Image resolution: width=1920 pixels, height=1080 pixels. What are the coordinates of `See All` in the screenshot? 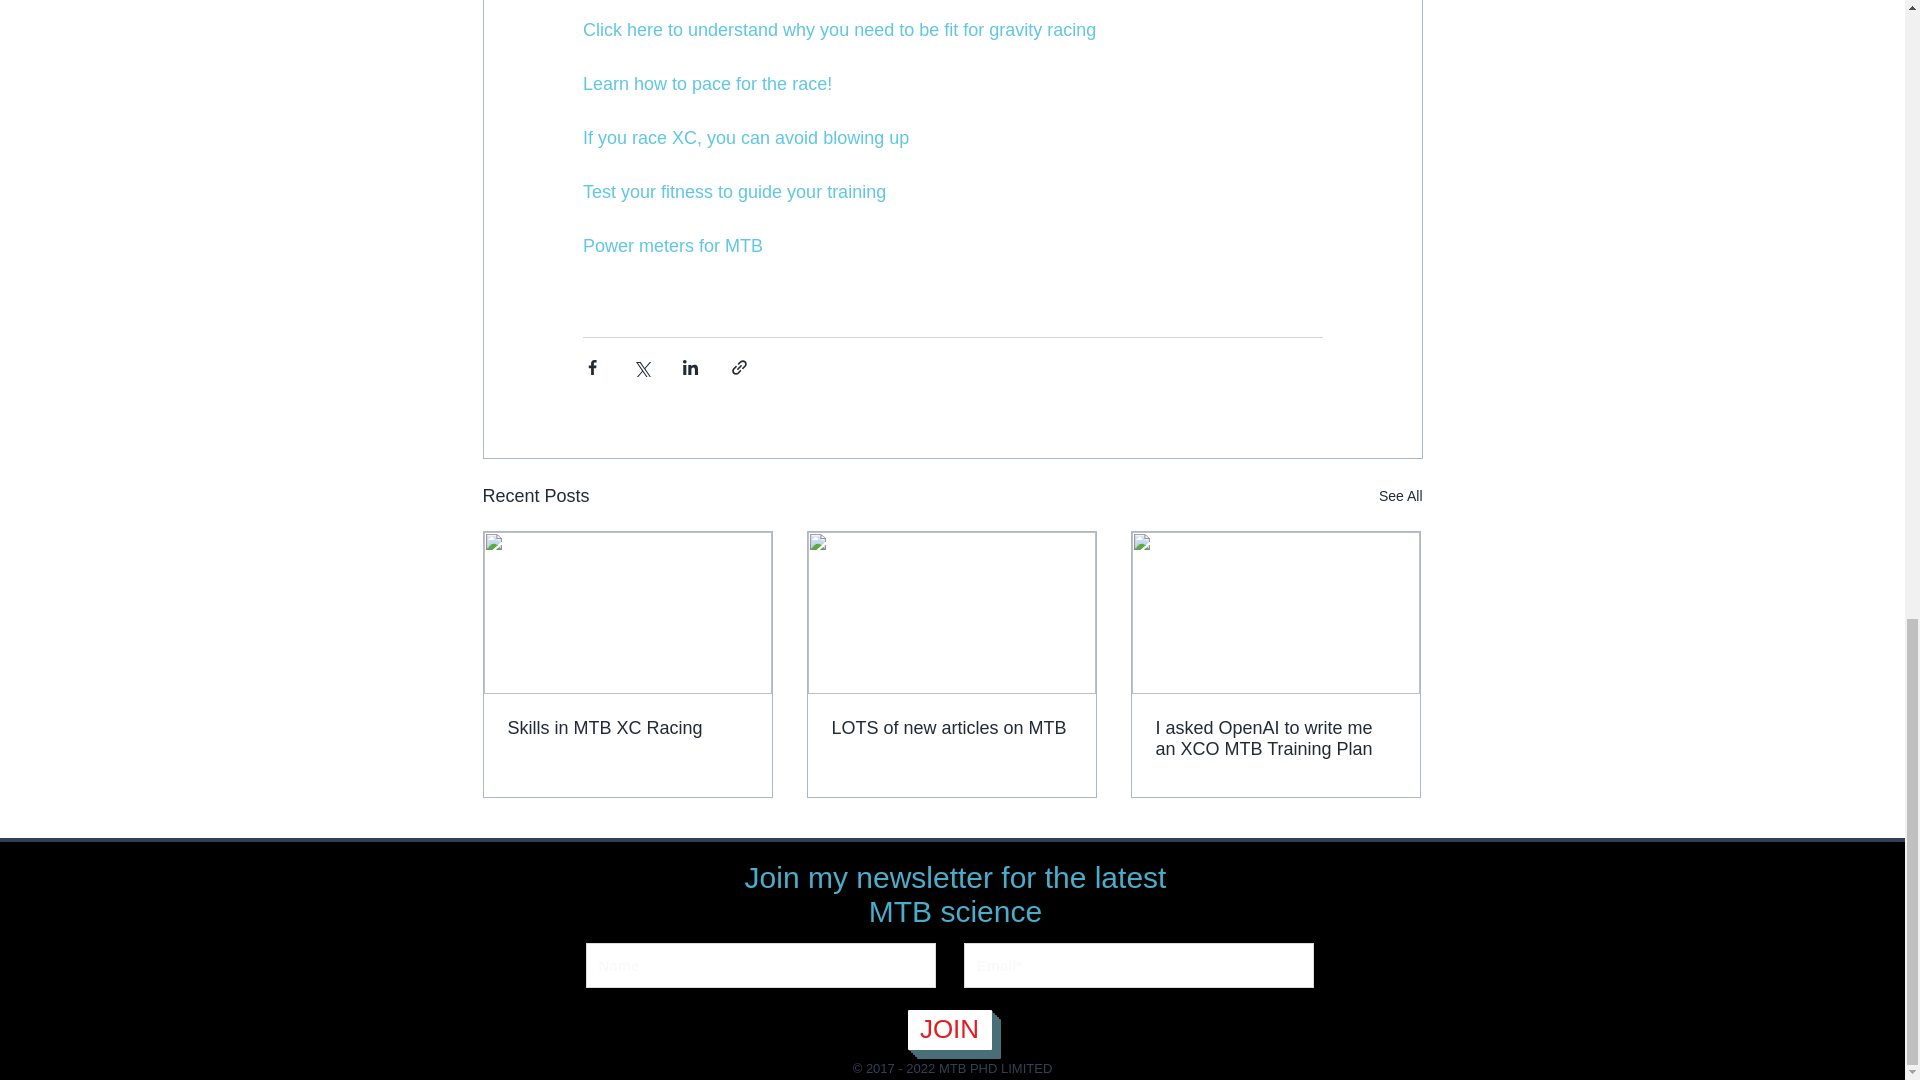 It's located at (1400, 496).